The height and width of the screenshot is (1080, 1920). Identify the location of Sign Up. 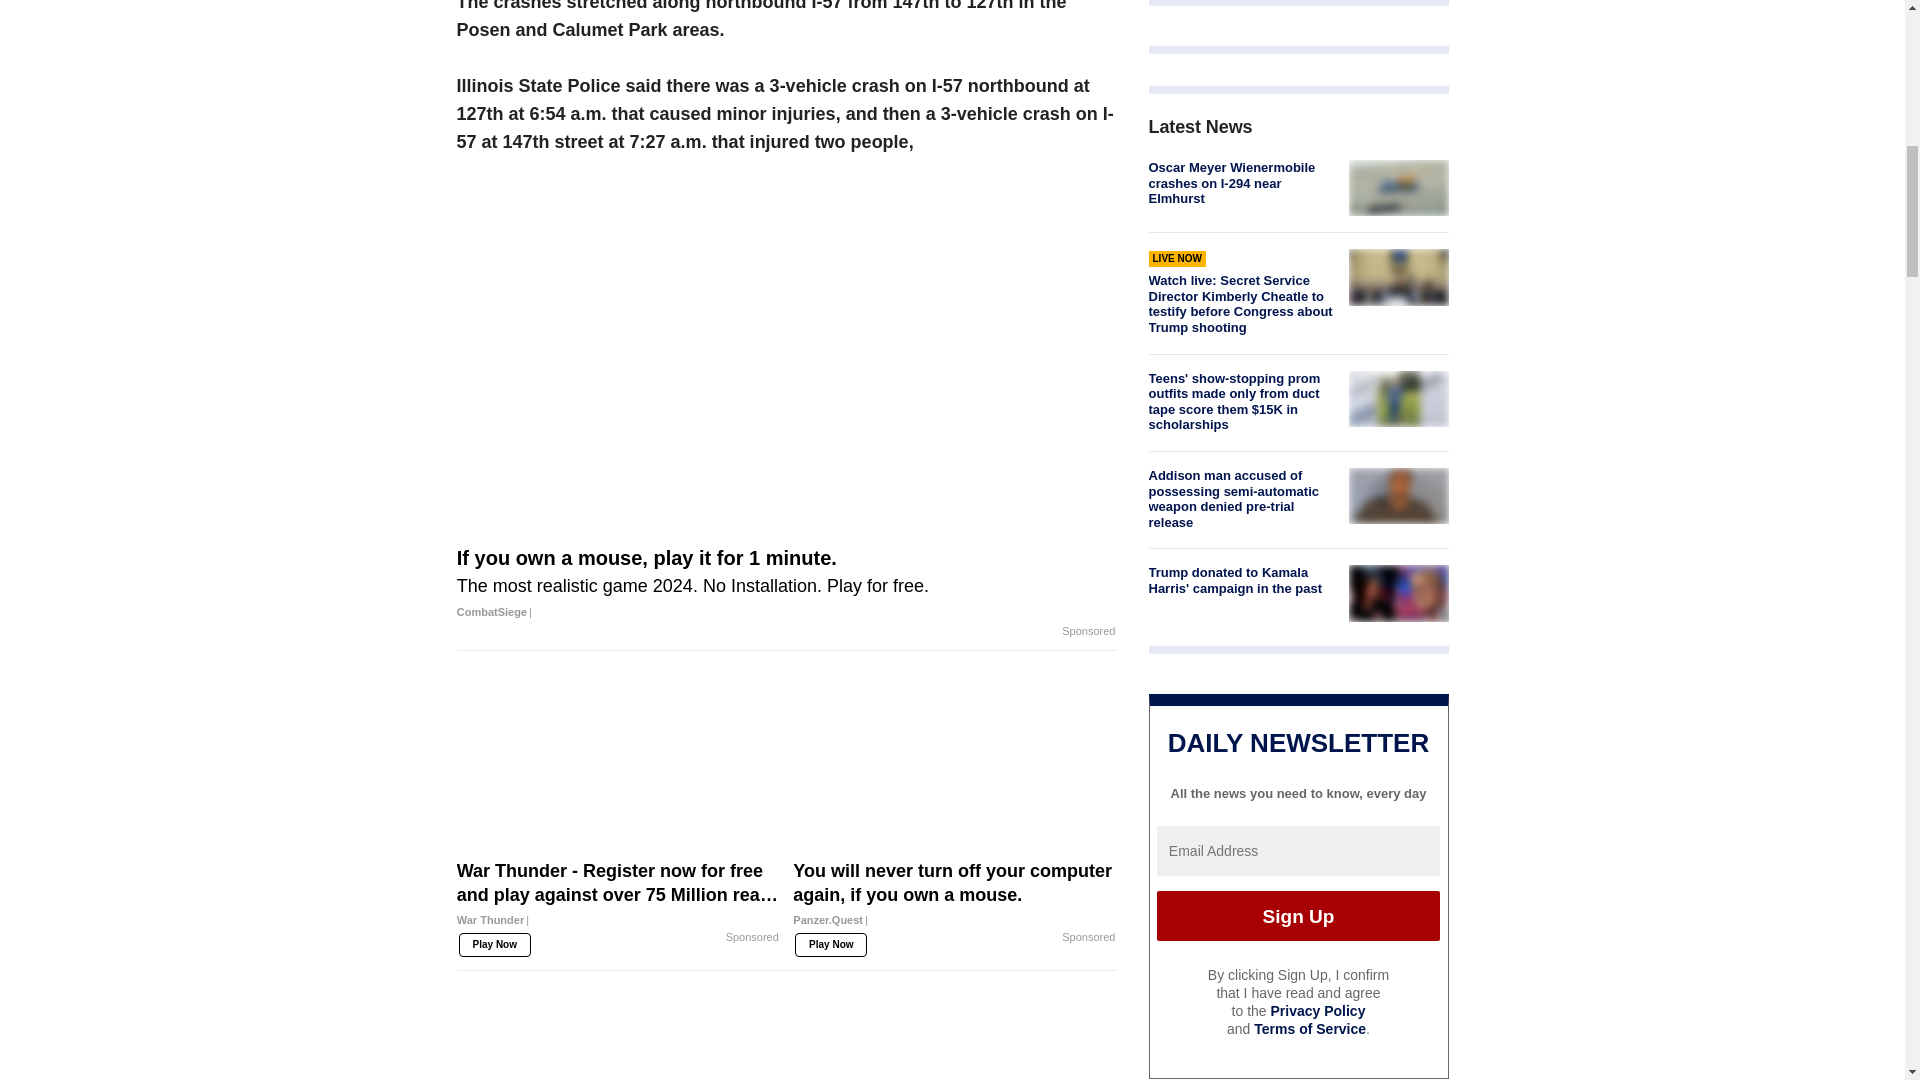
(1298, 916).